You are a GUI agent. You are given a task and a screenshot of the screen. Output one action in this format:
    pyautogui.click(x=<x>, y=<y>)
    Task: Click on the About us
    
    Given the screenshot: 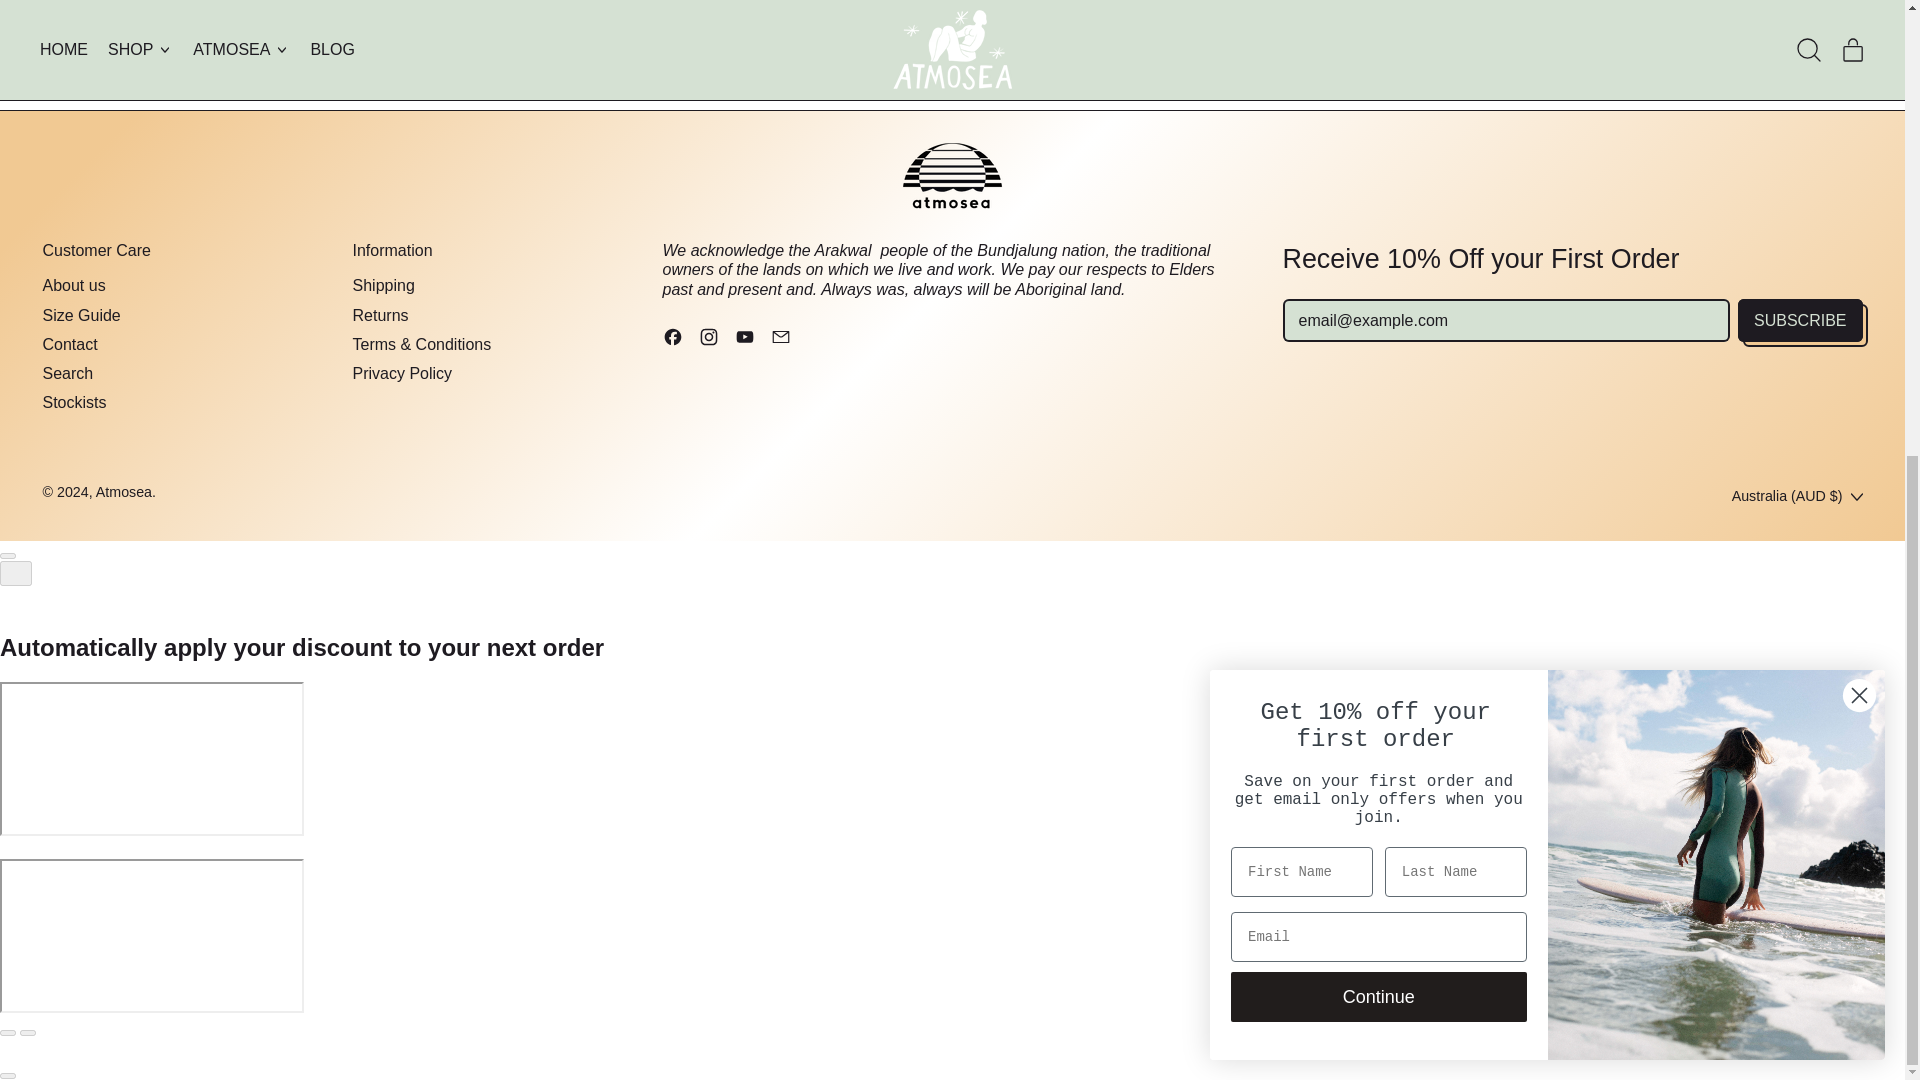 What is the action you would take?
    pyautogui.click(x=74, y=284)
    